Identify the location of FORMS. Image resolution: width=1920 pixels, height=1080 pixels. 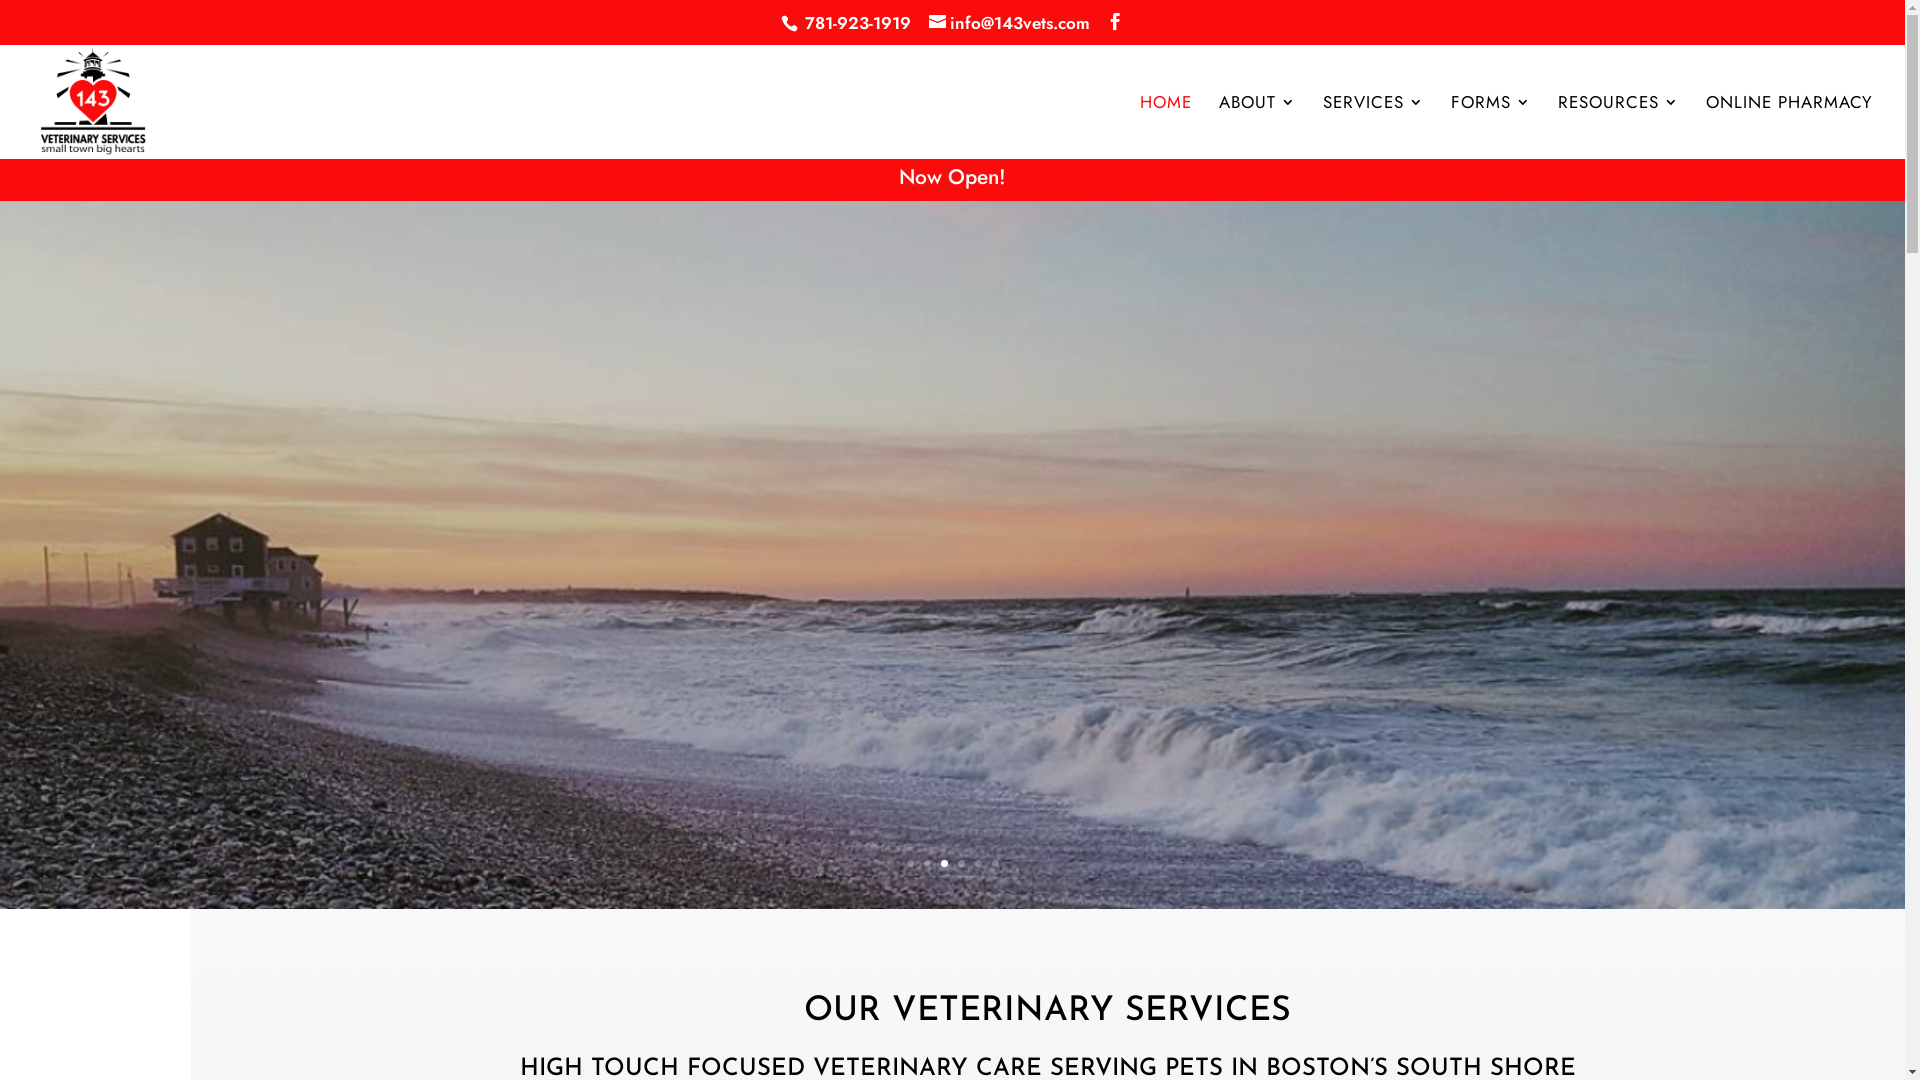
(1491, 126).